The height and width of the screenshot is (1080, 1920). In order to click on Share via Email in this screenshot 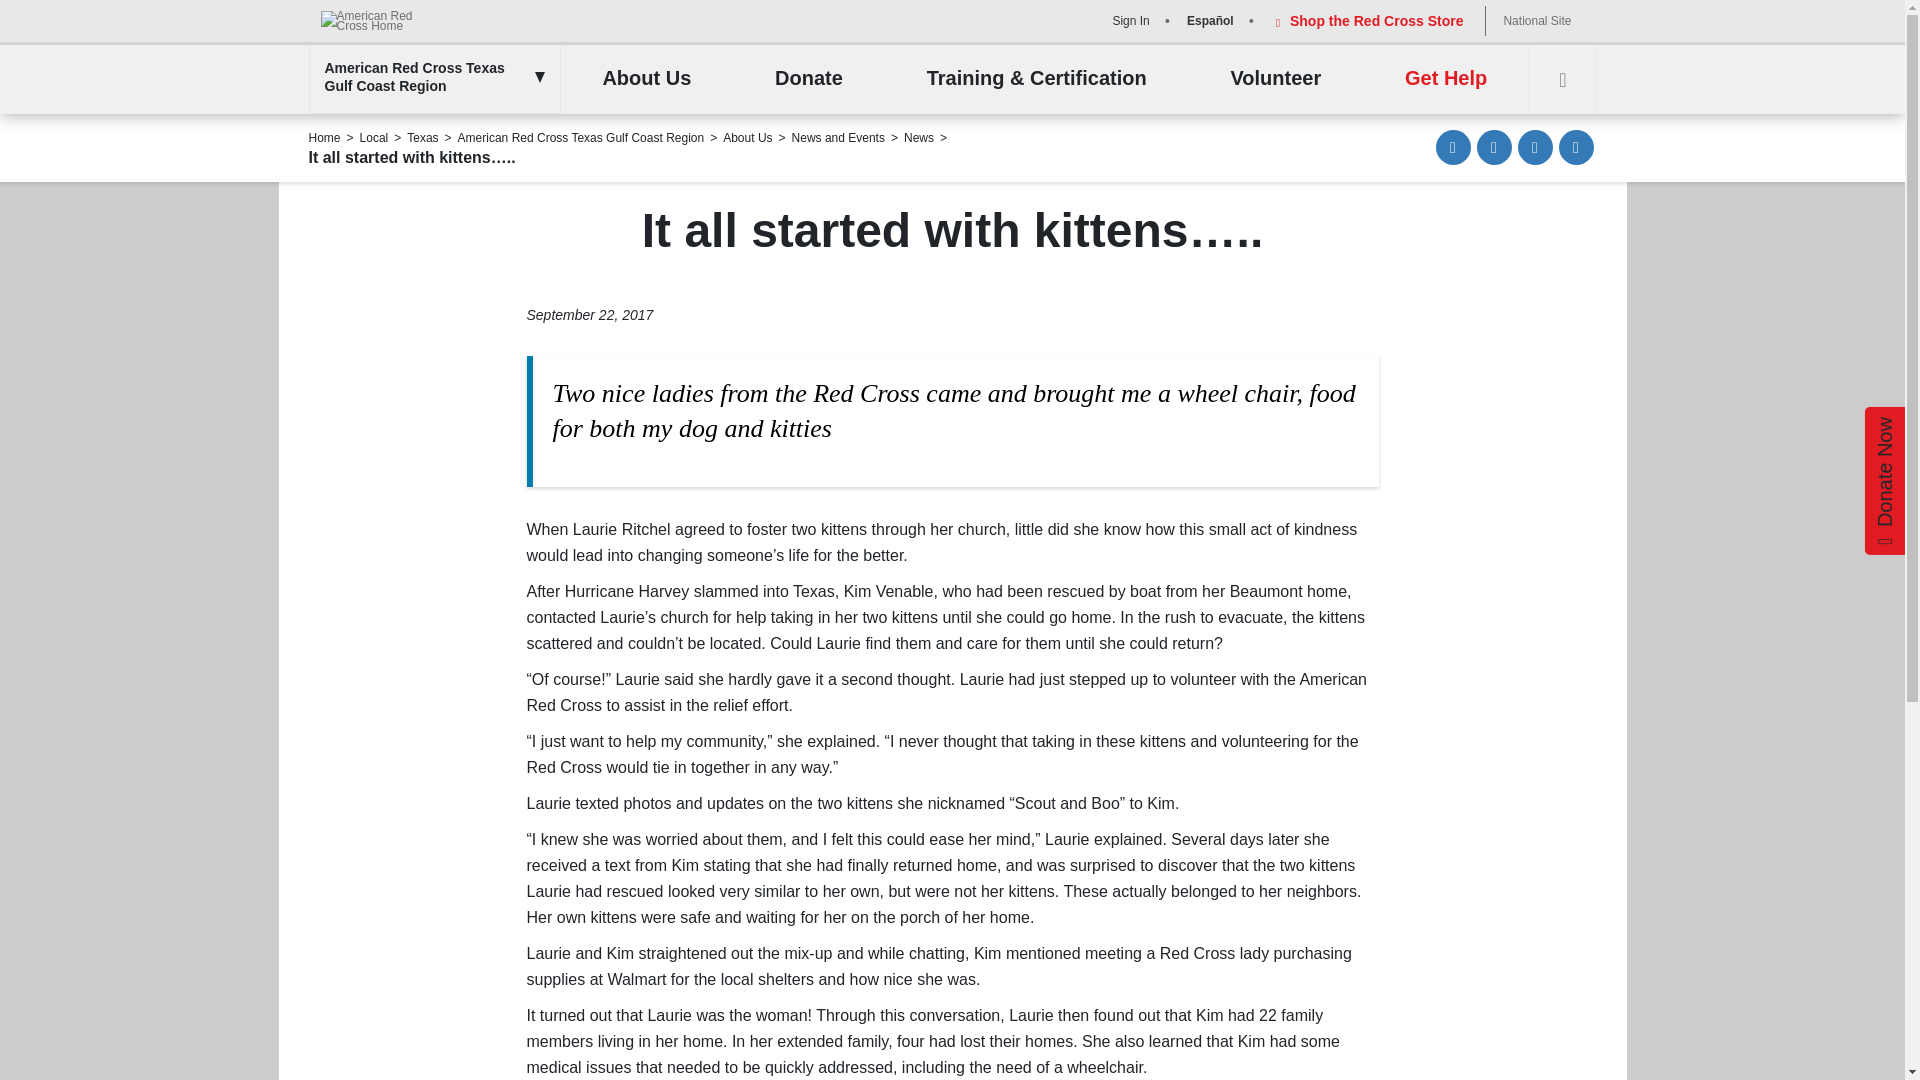, I will do `click(1453, 147)`.